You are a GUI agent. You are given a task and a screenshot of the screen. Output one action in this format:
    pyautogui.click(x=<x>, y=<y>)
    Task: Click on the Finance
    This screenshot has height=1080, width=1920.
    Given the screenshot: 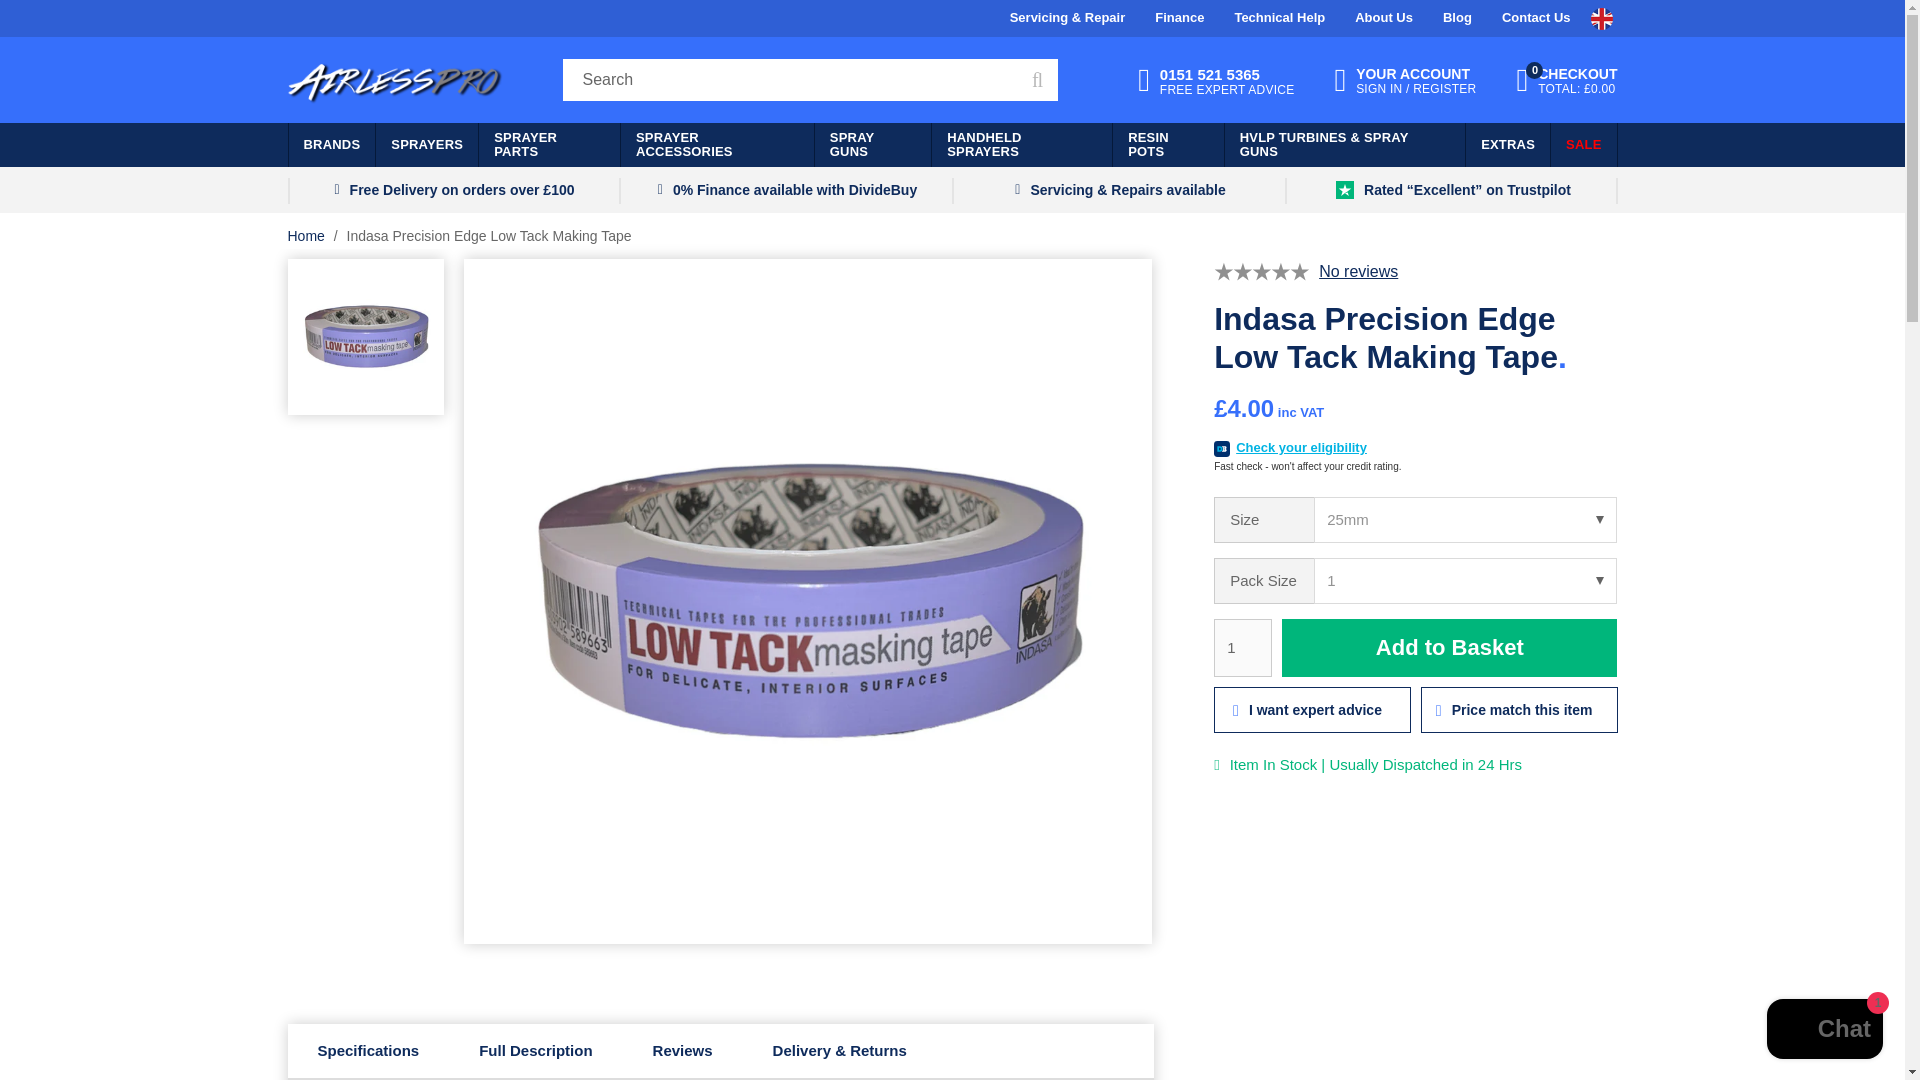 What is the action you would take?
    pyautogui.click(x=1457, y=18)
    